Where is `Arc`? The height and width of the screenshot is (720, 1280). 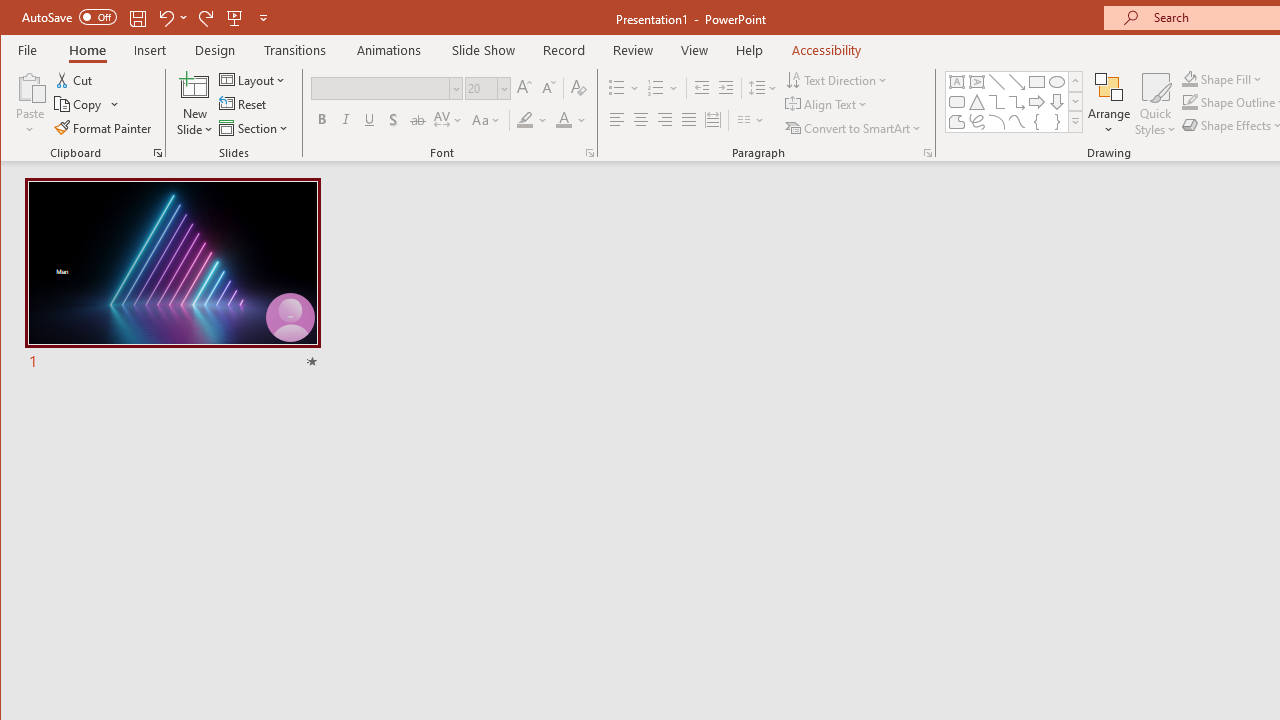
Arc is located at coordinates (996, 122).